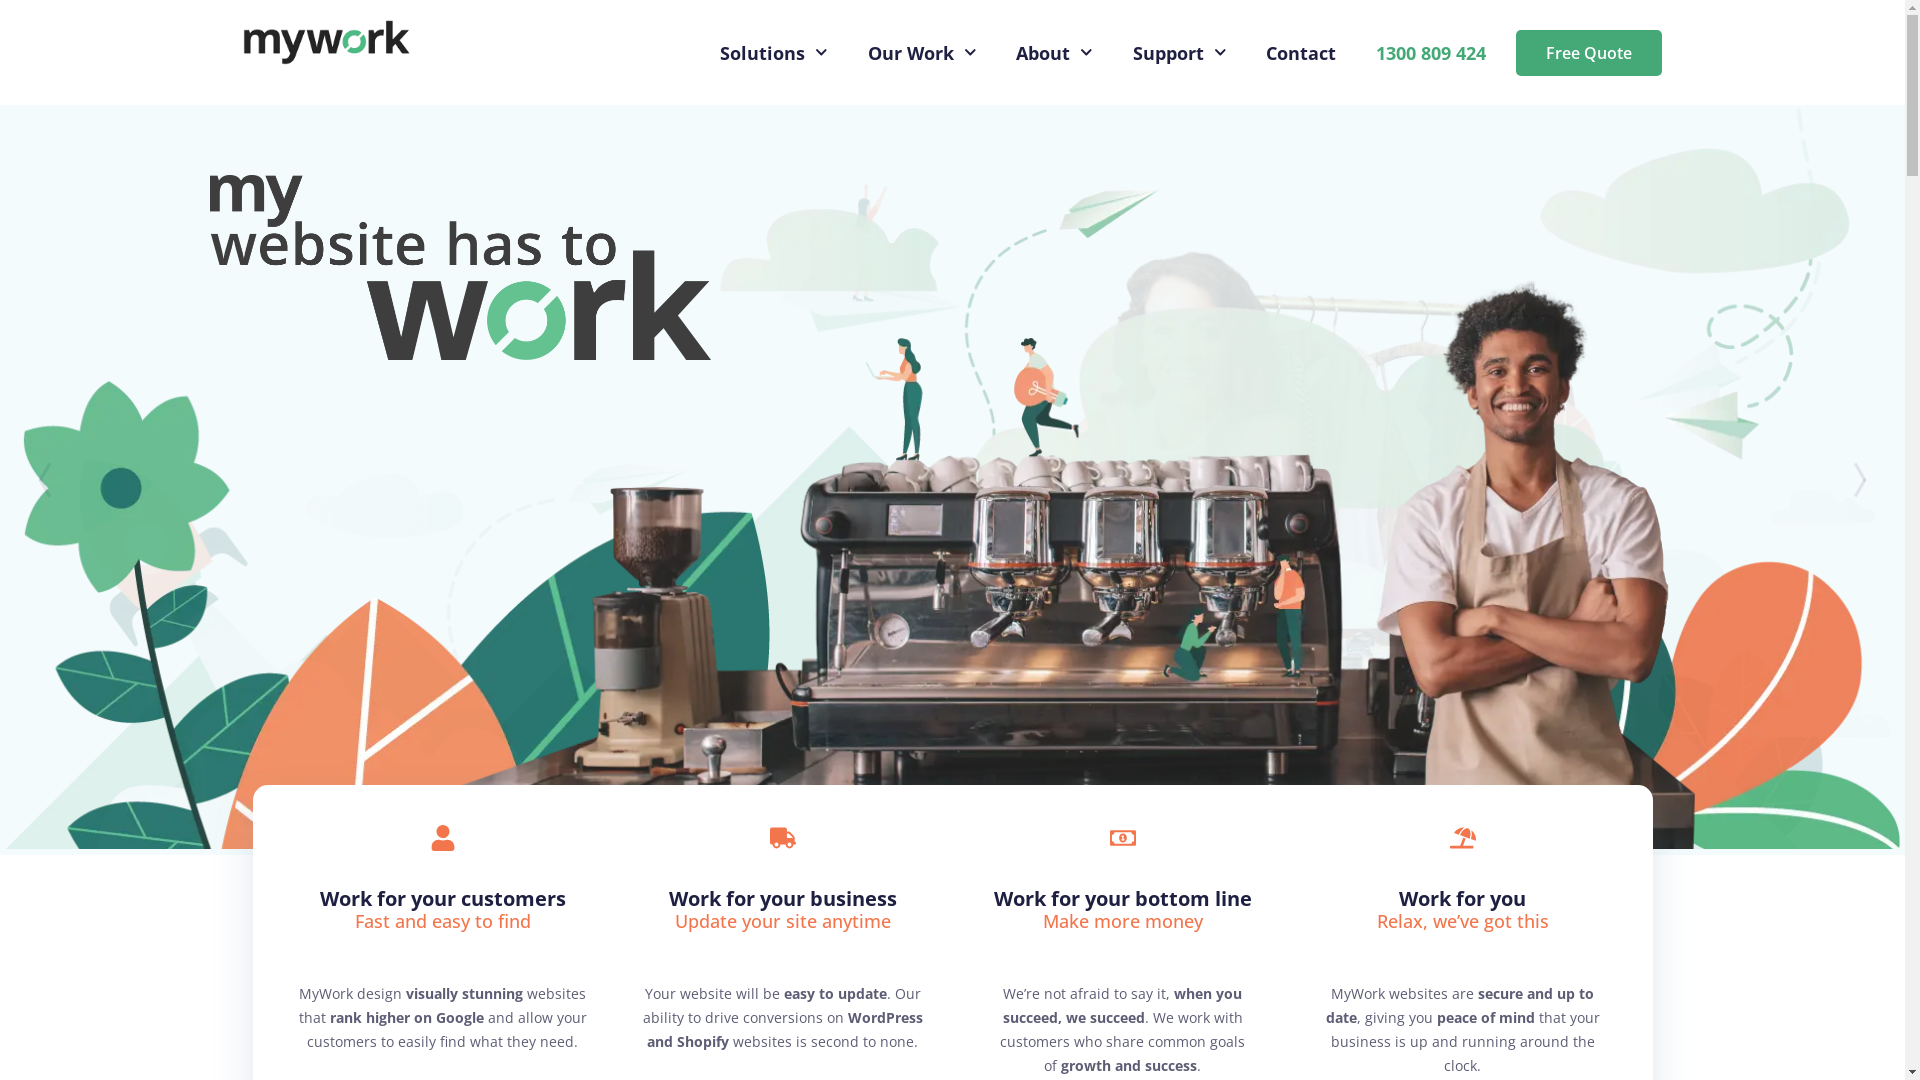 The image size is (1920, 1080). What do you see at coordinates (1054, 53) in the screenshot?
I see `About` at bounding box center [1054, 53].